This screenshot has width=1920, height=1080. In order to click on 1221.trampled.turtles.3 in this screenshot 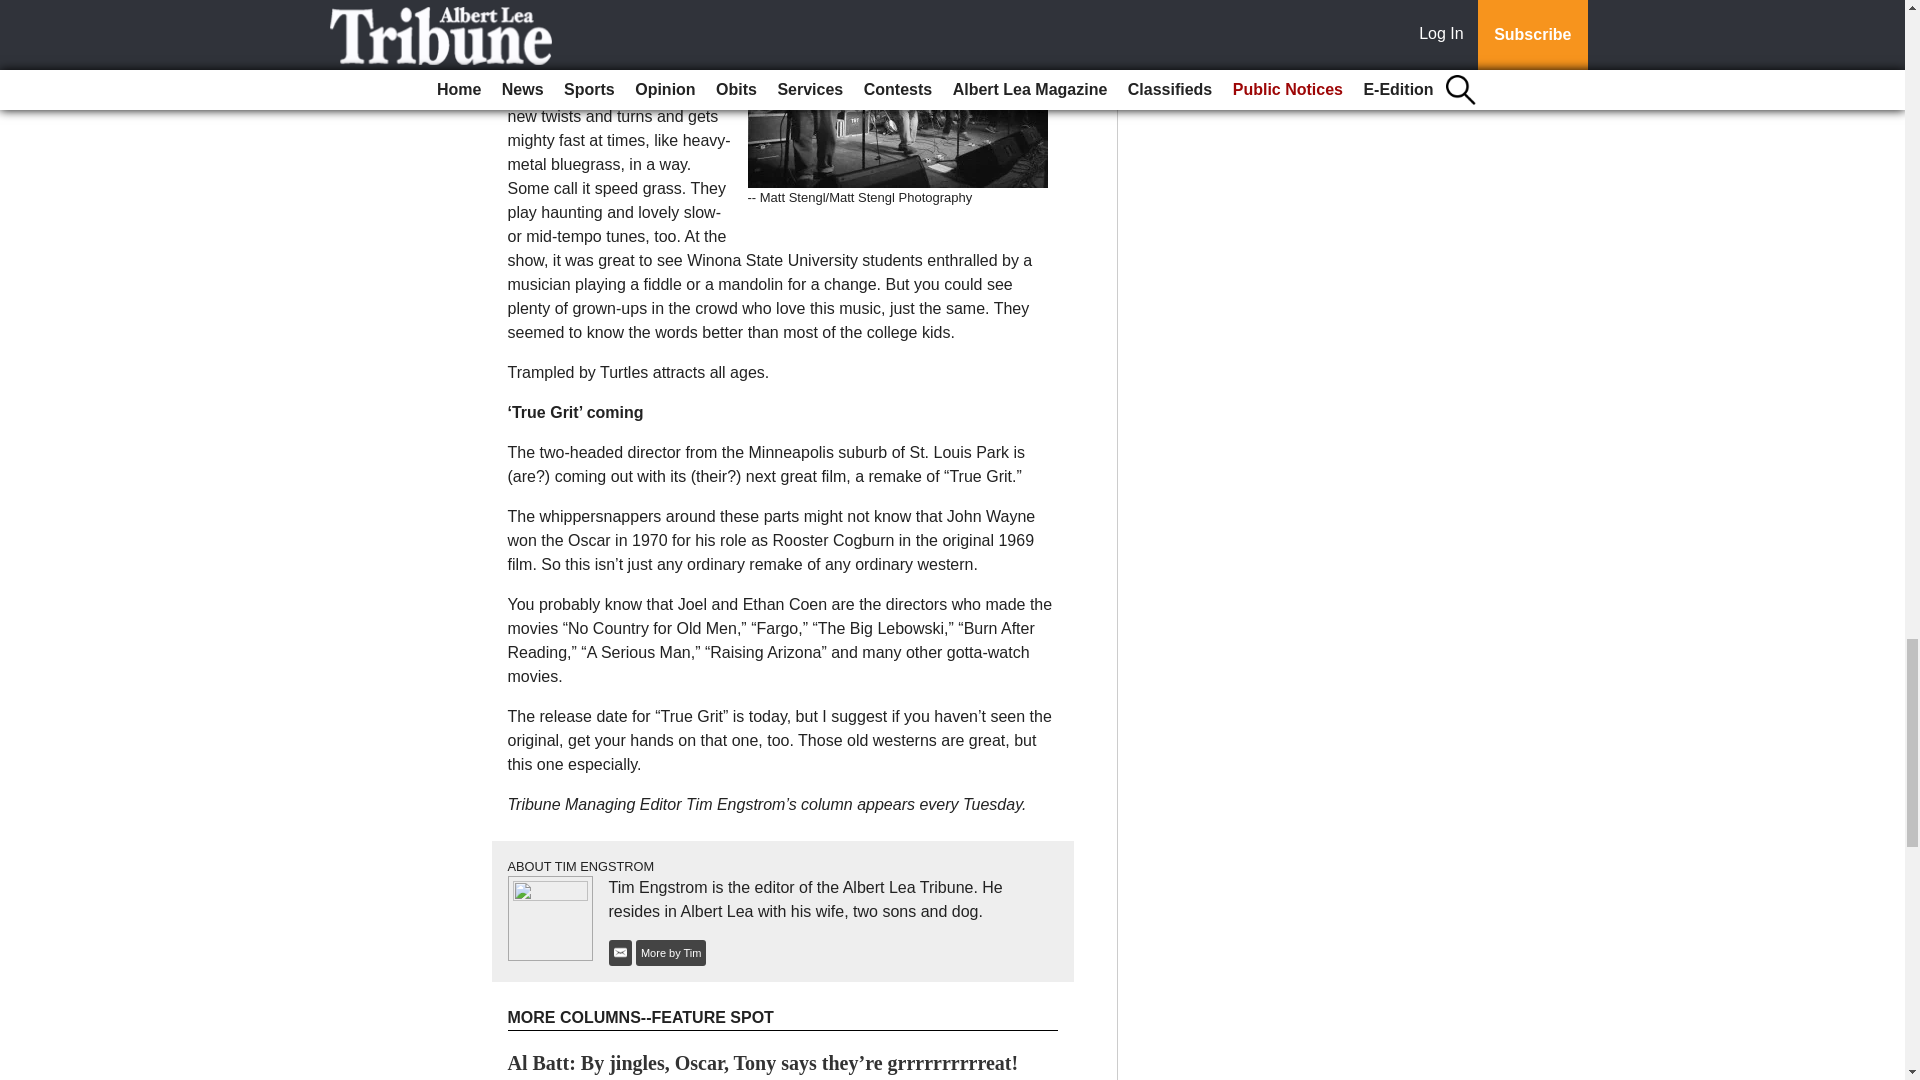, I will do `click(898, 94)`.